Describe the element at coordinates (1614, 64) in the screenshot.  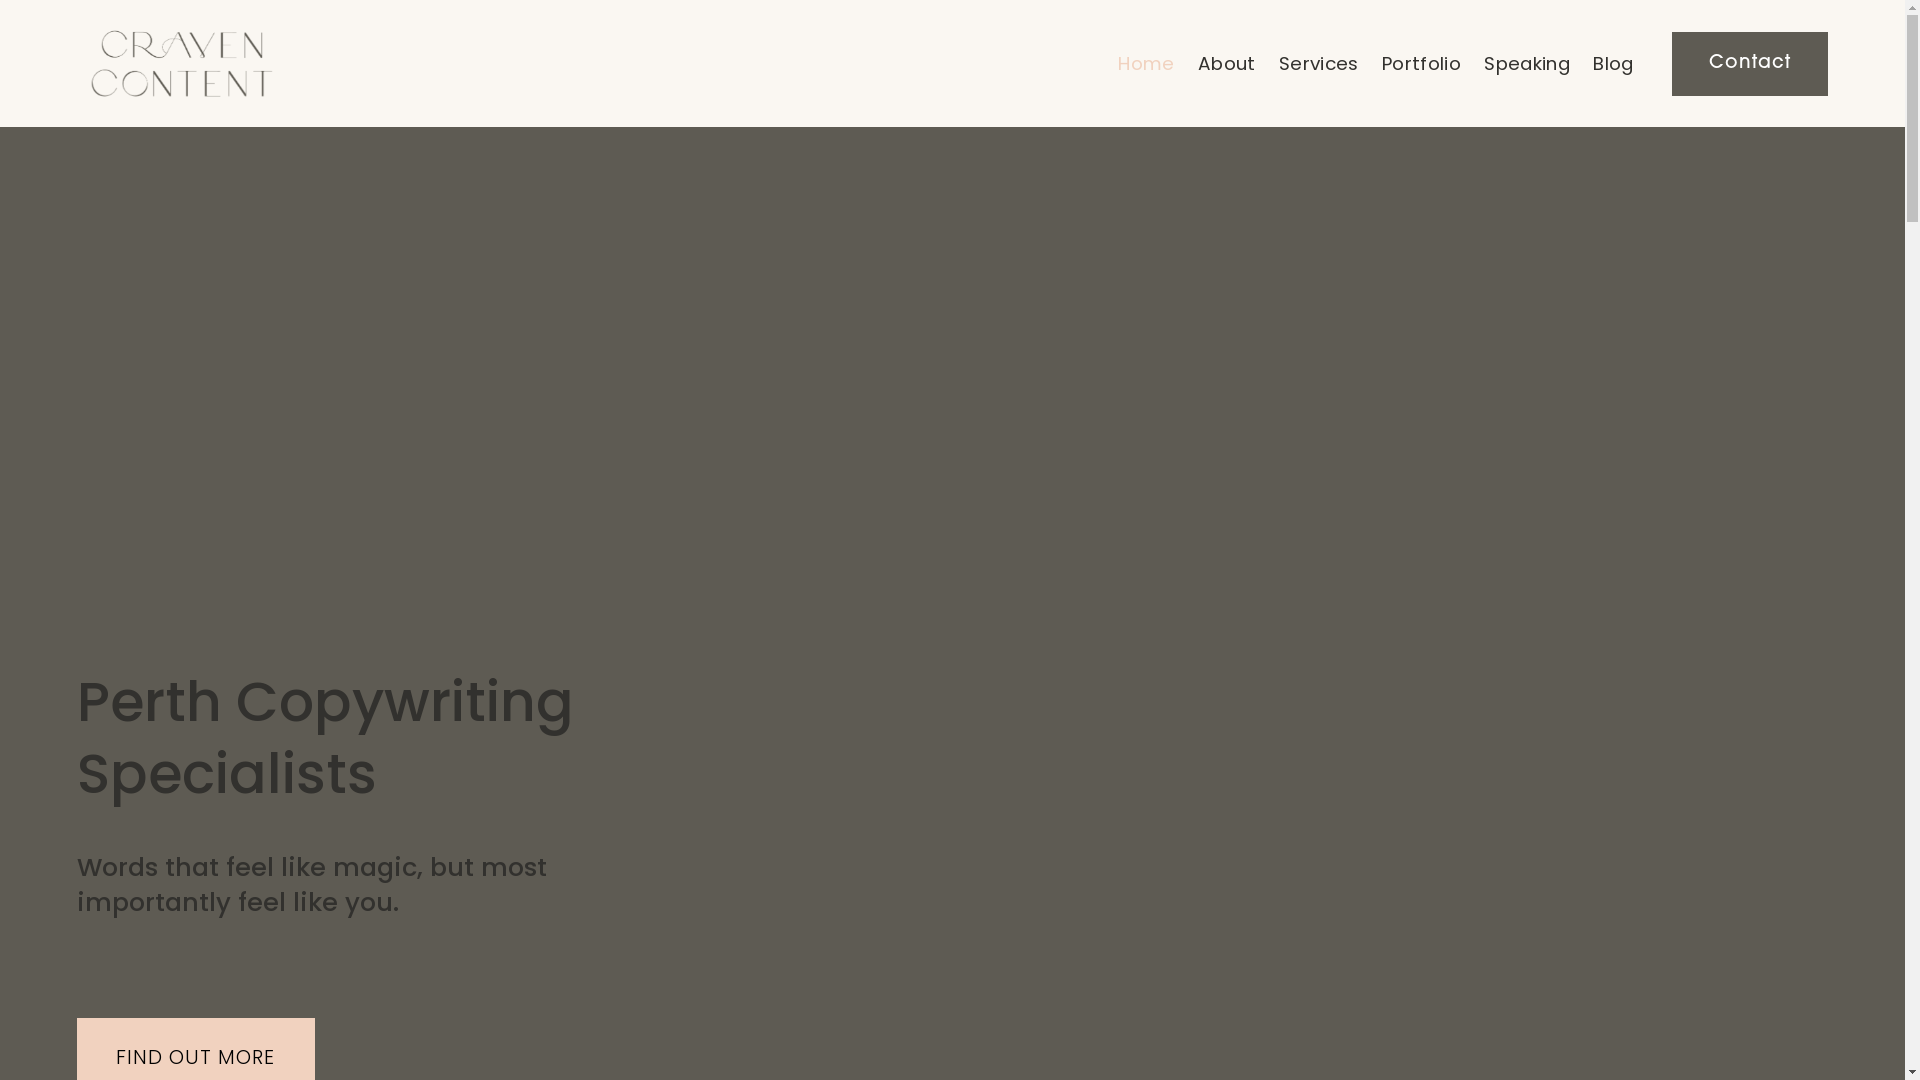
I see `Blog` at that location.